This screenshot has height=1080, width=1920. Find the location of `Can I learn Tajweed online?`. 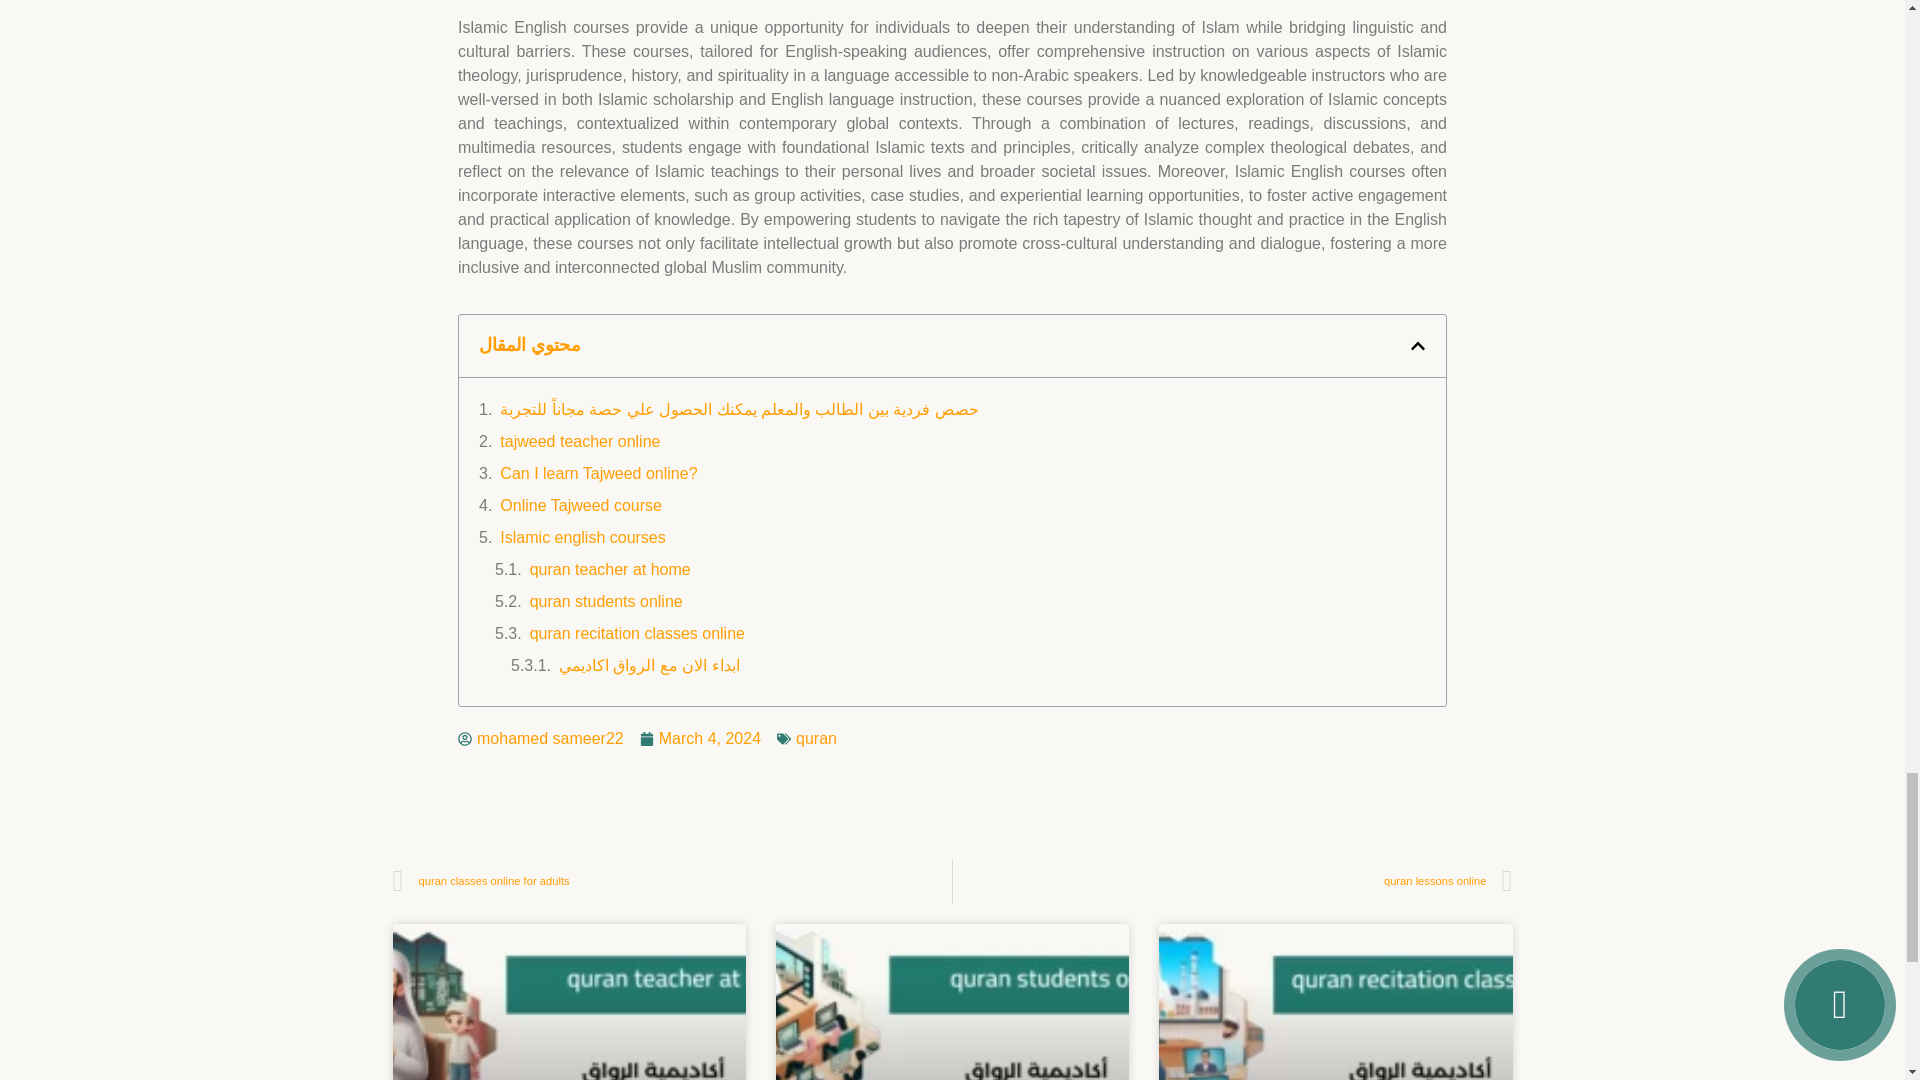

Can I learn Tajweed online? is located at coordinates (598, 474).